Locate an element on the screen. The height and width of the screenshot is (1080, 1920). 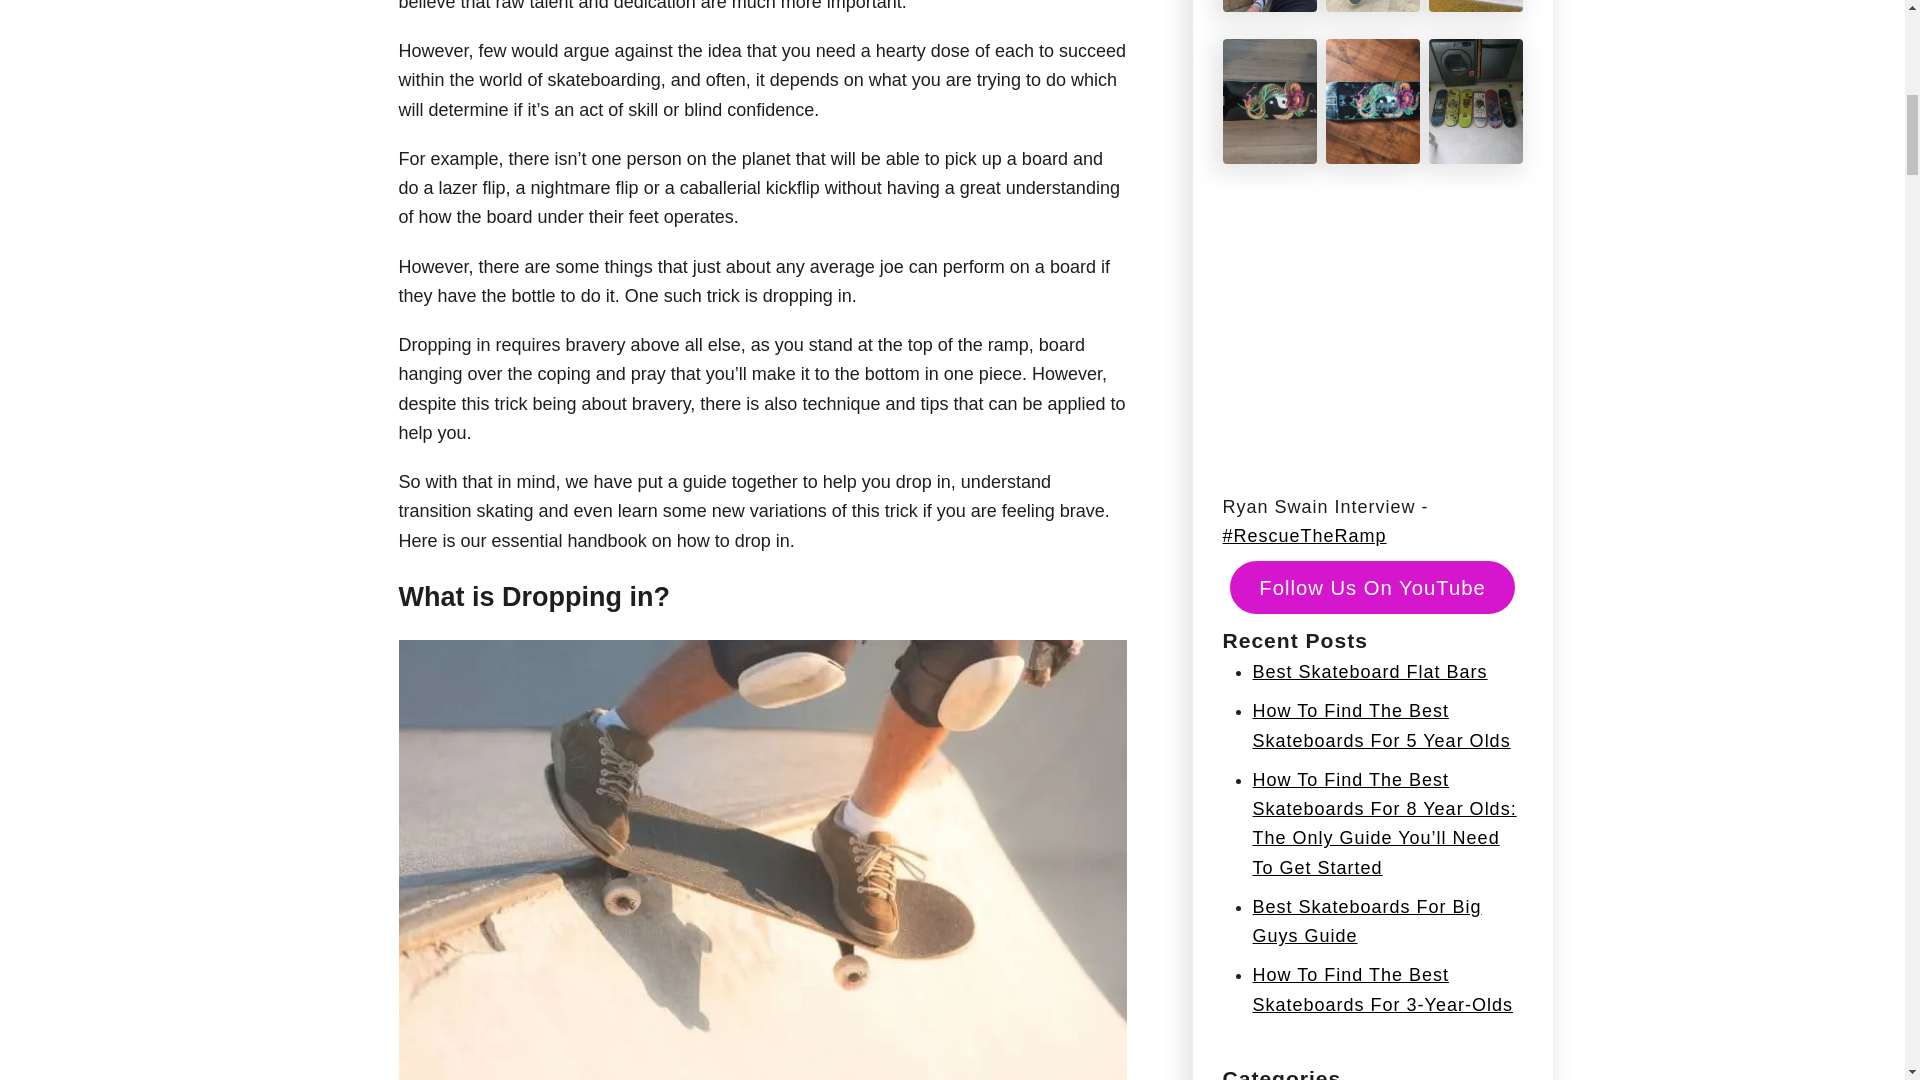
How To Find The Best Skateboards For 5 Year Olds is located at coordinates (1380, 724).